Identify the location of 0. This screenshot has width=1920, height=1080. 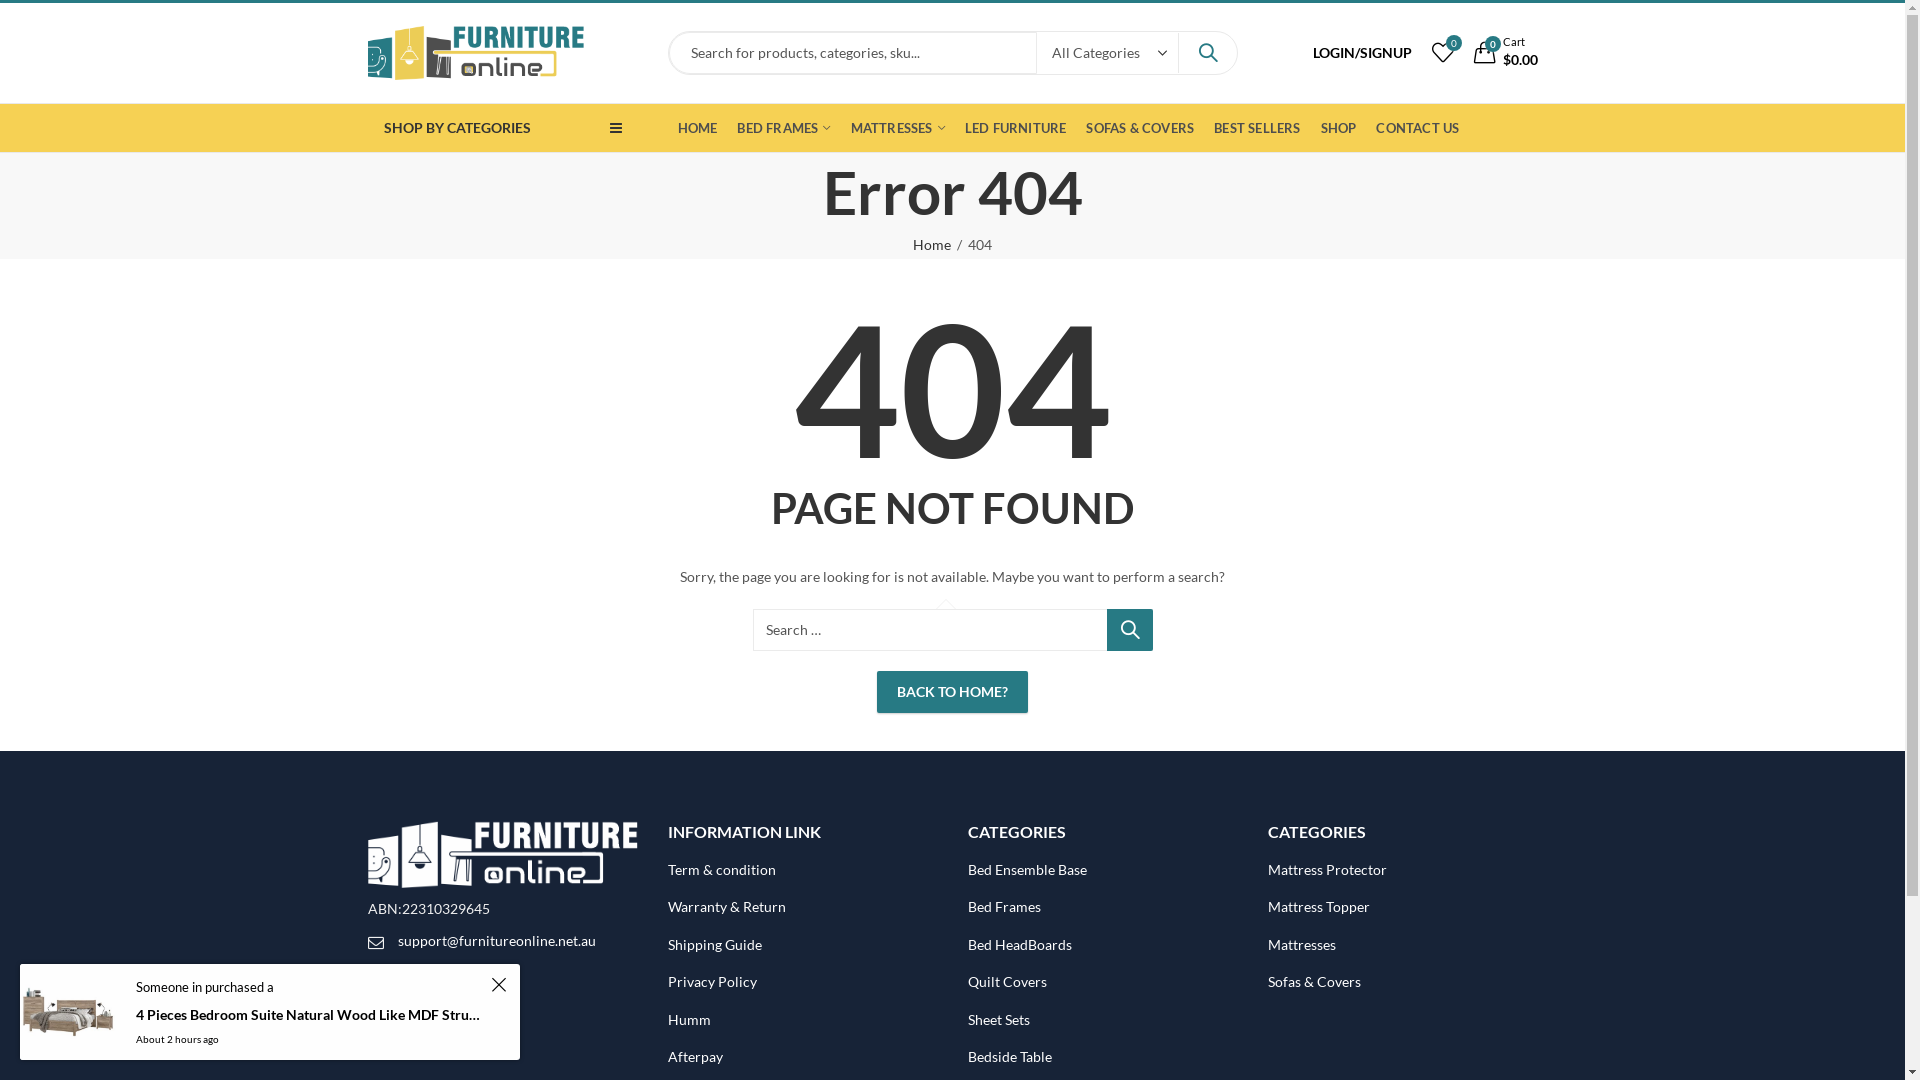
(1443, 52).